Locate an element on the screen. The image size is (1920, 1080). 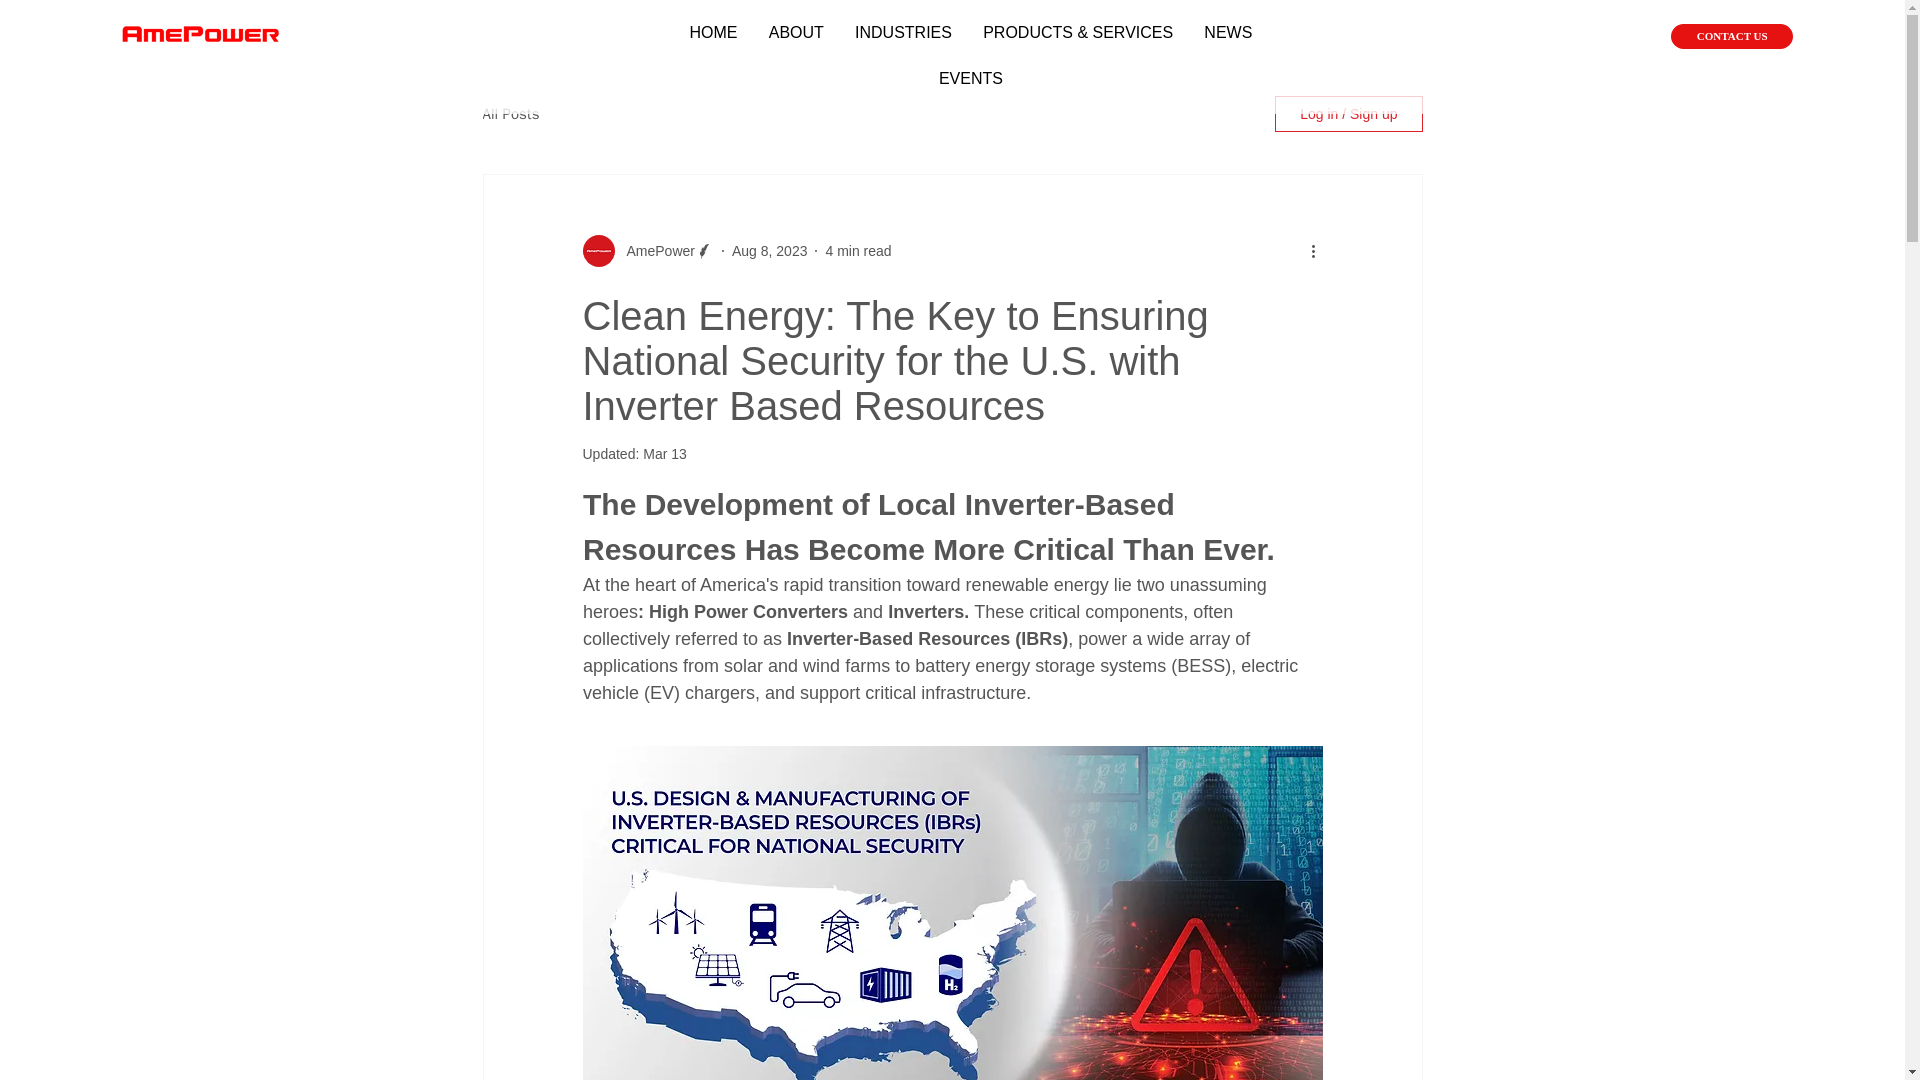
EVENTS is located at coordinates (970, 79).